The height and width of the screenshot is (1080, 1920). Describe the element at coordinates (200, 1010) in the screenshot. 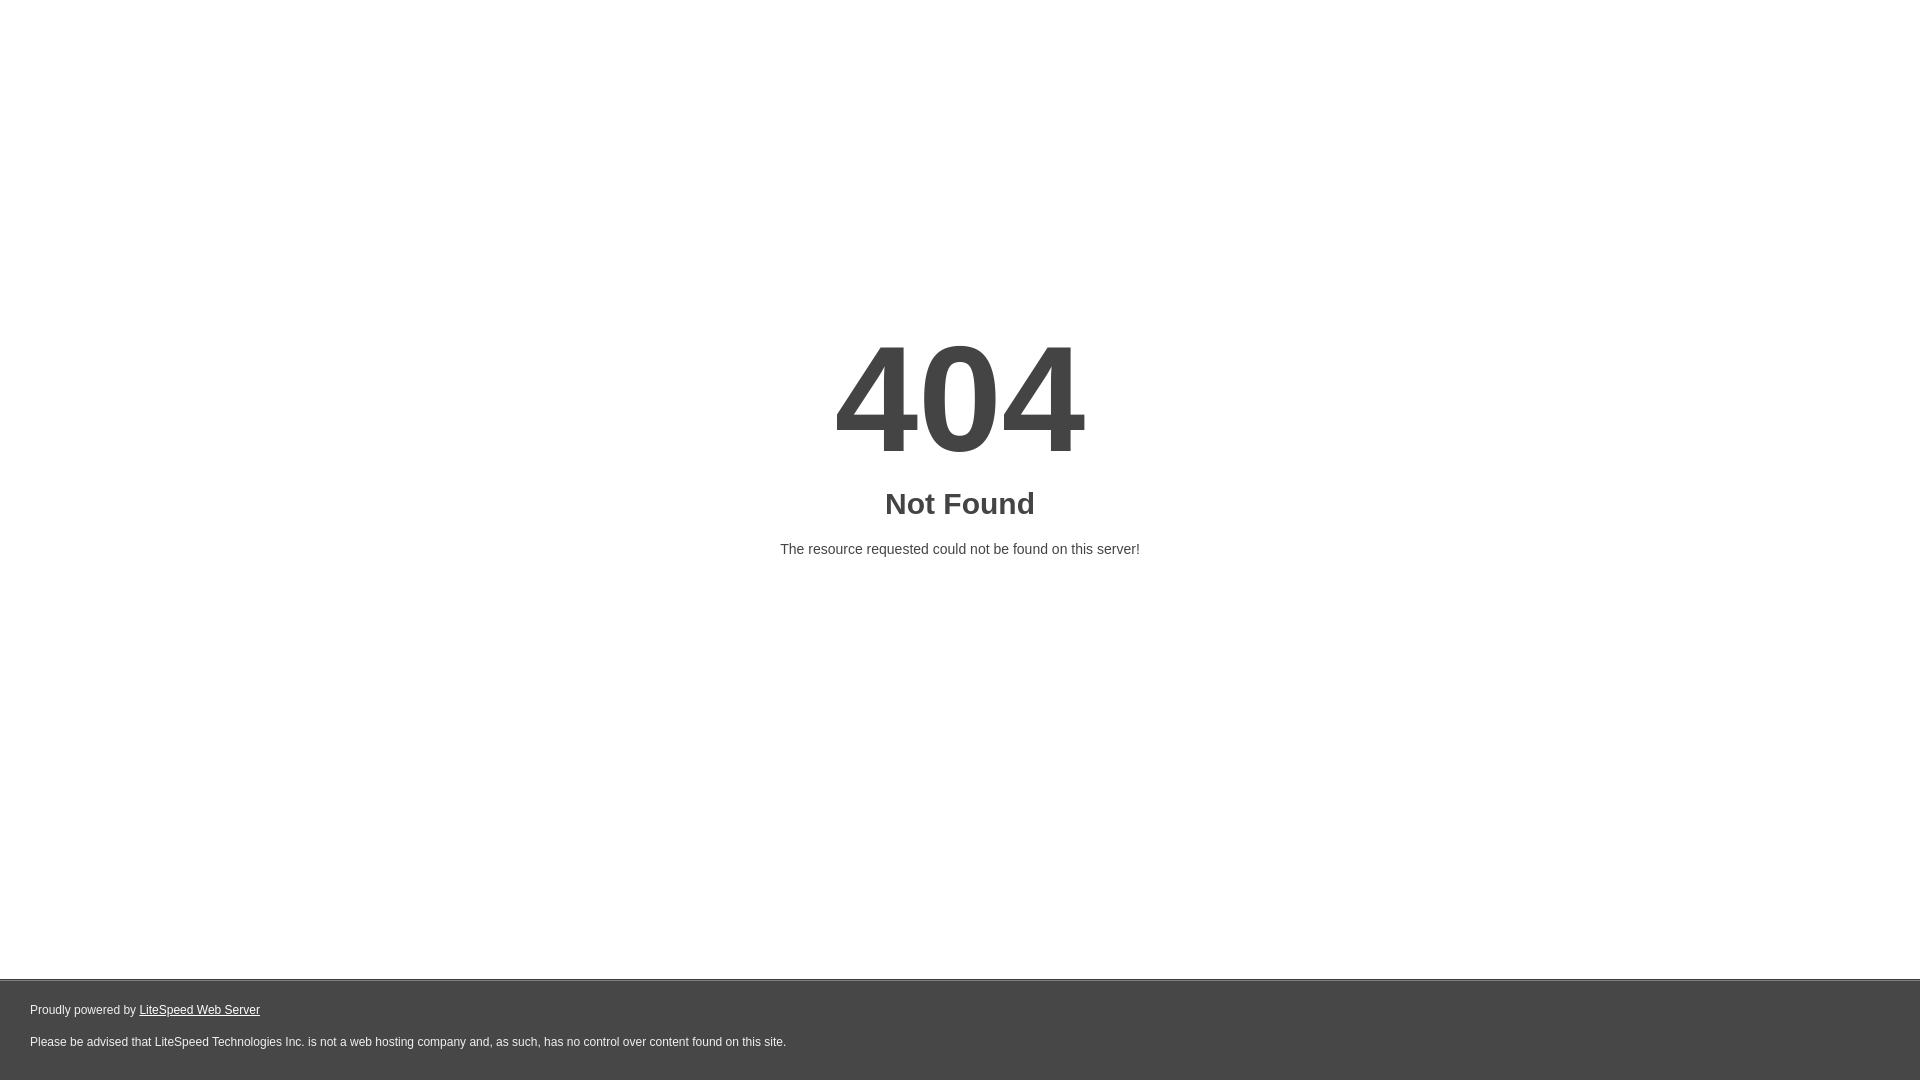

I see `LiteSpeed Web Server` at that location.